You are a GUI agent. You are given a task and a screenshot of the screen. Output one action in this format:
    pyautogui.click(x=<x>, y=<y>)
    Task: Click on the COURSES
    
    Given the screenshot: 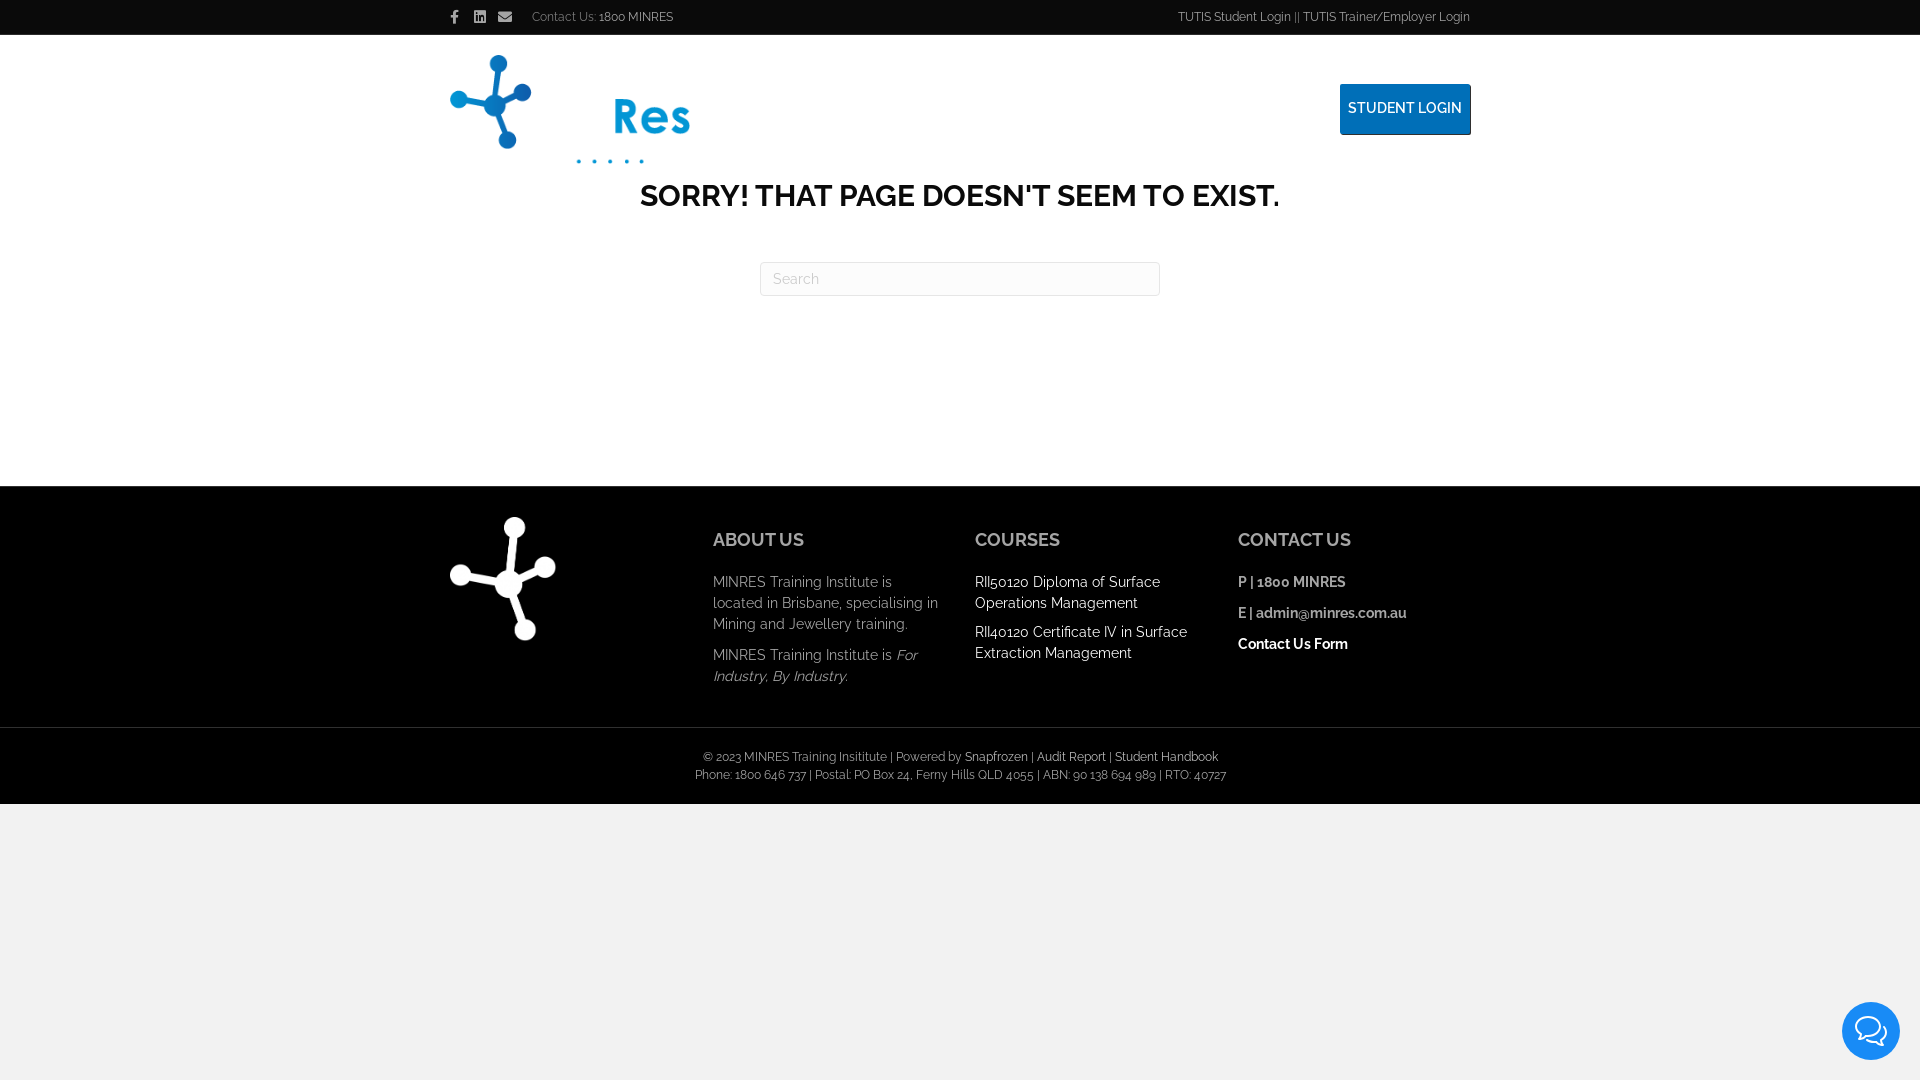 What is the action you would take?
    pyautogui.click(x=1082, y=109)
    